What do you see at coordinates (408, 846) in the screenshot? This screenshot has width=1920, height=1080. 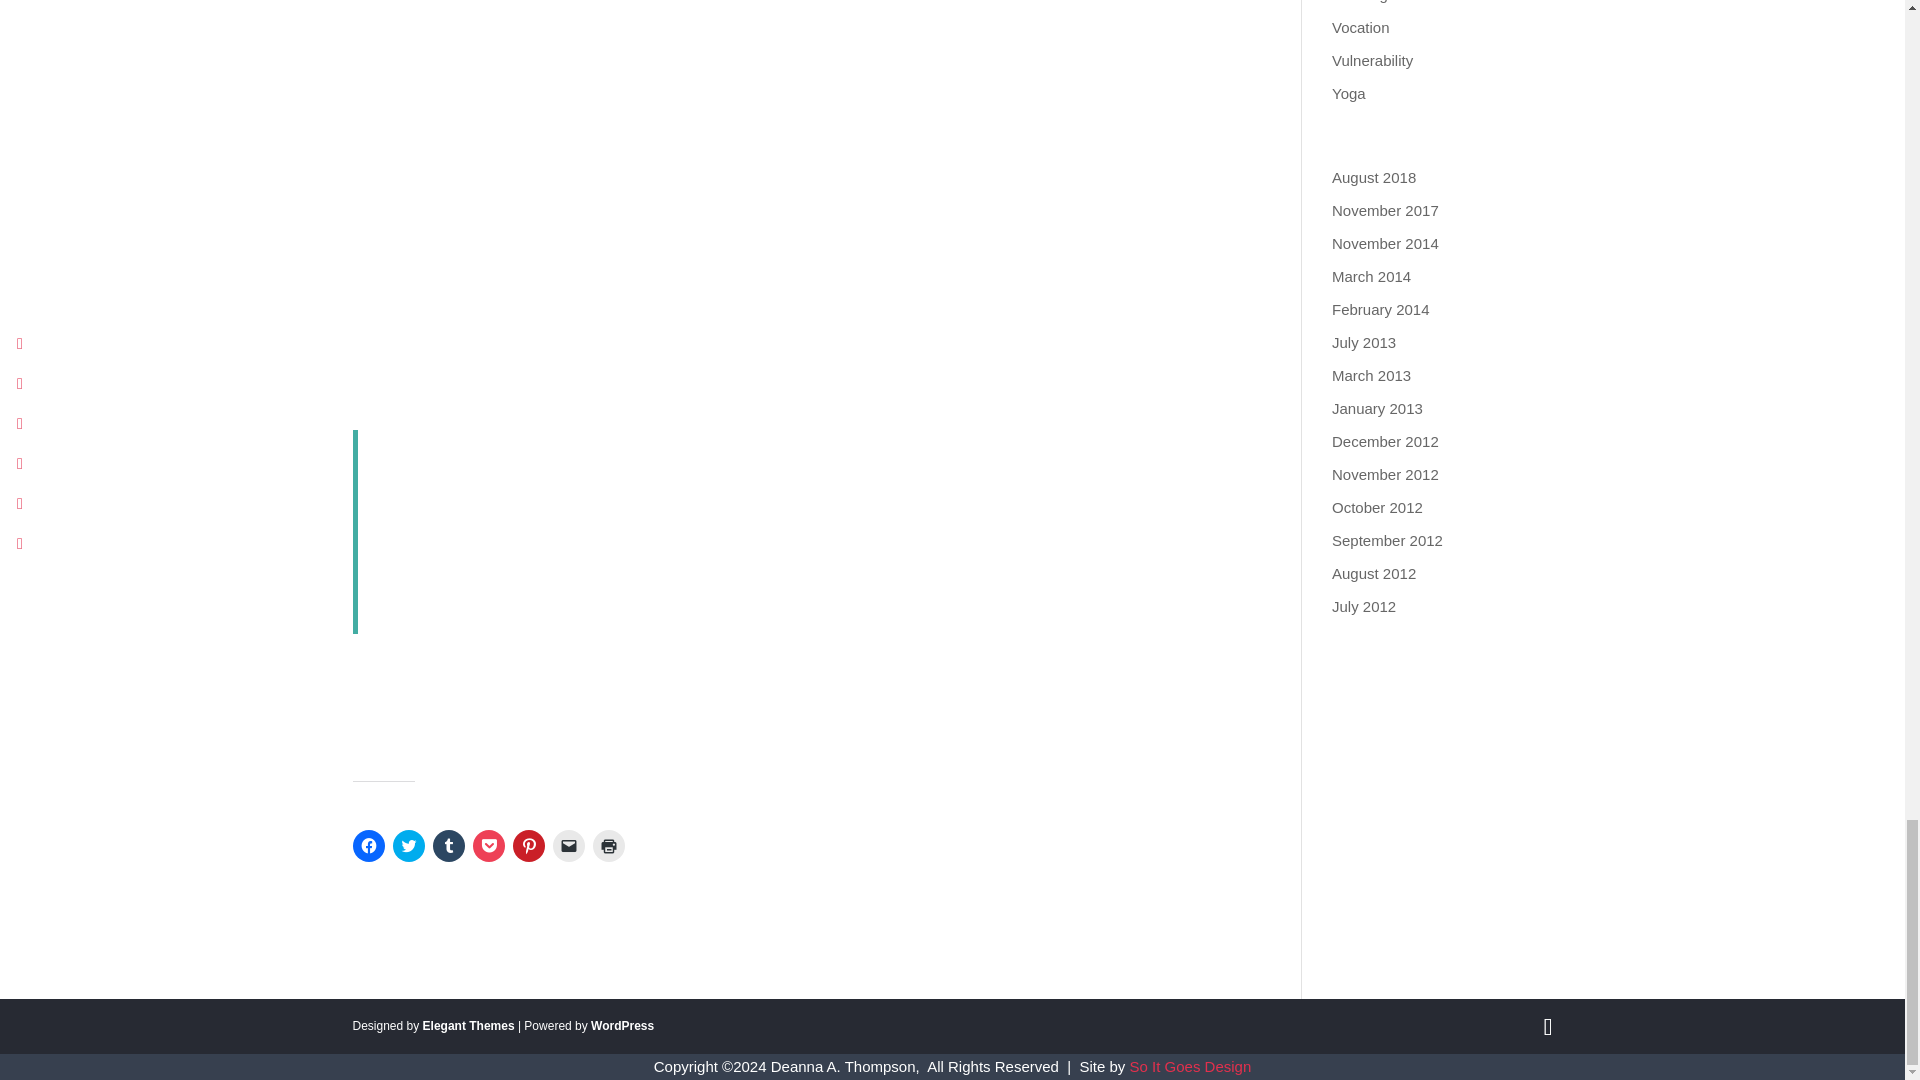 I see `Click to share on Twitter` at bounding box center [408, 846].